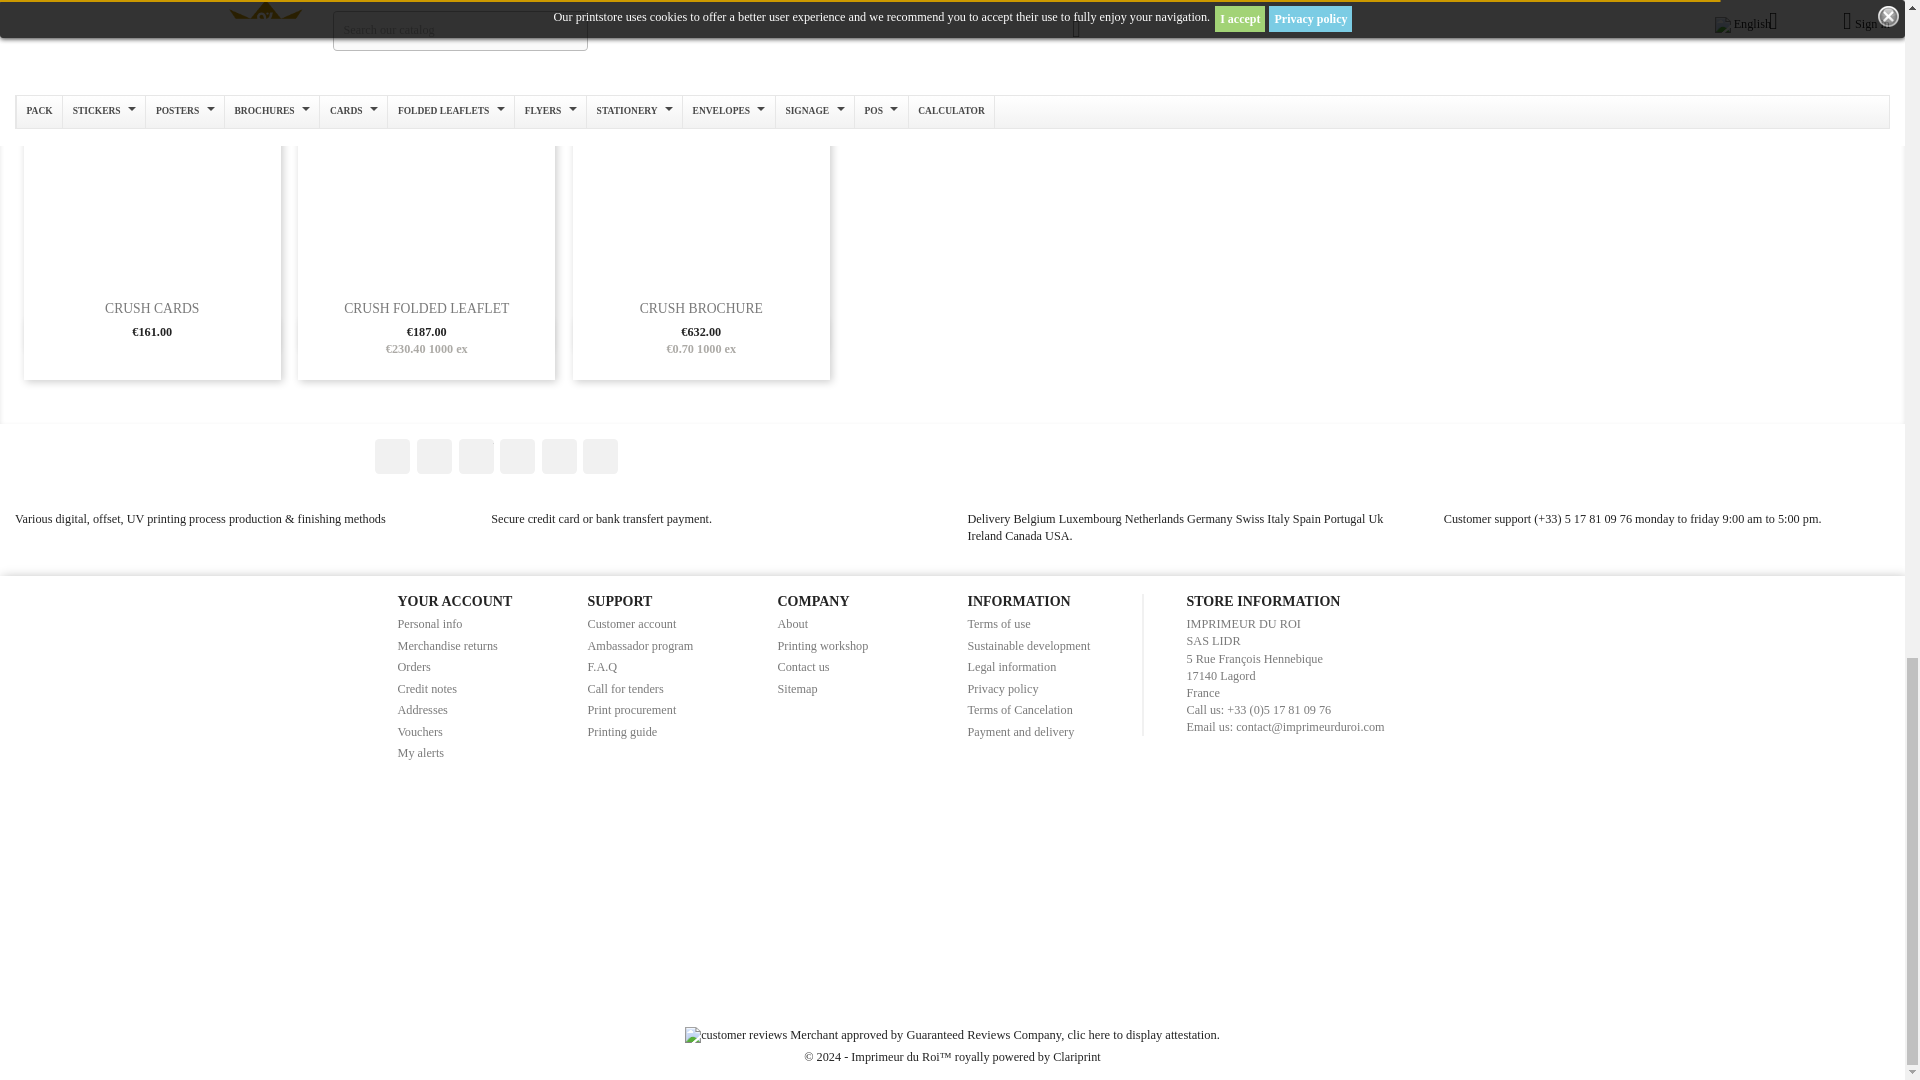 The image size is (1920, 1080). I want to click on Addresses, so click(422, 710).